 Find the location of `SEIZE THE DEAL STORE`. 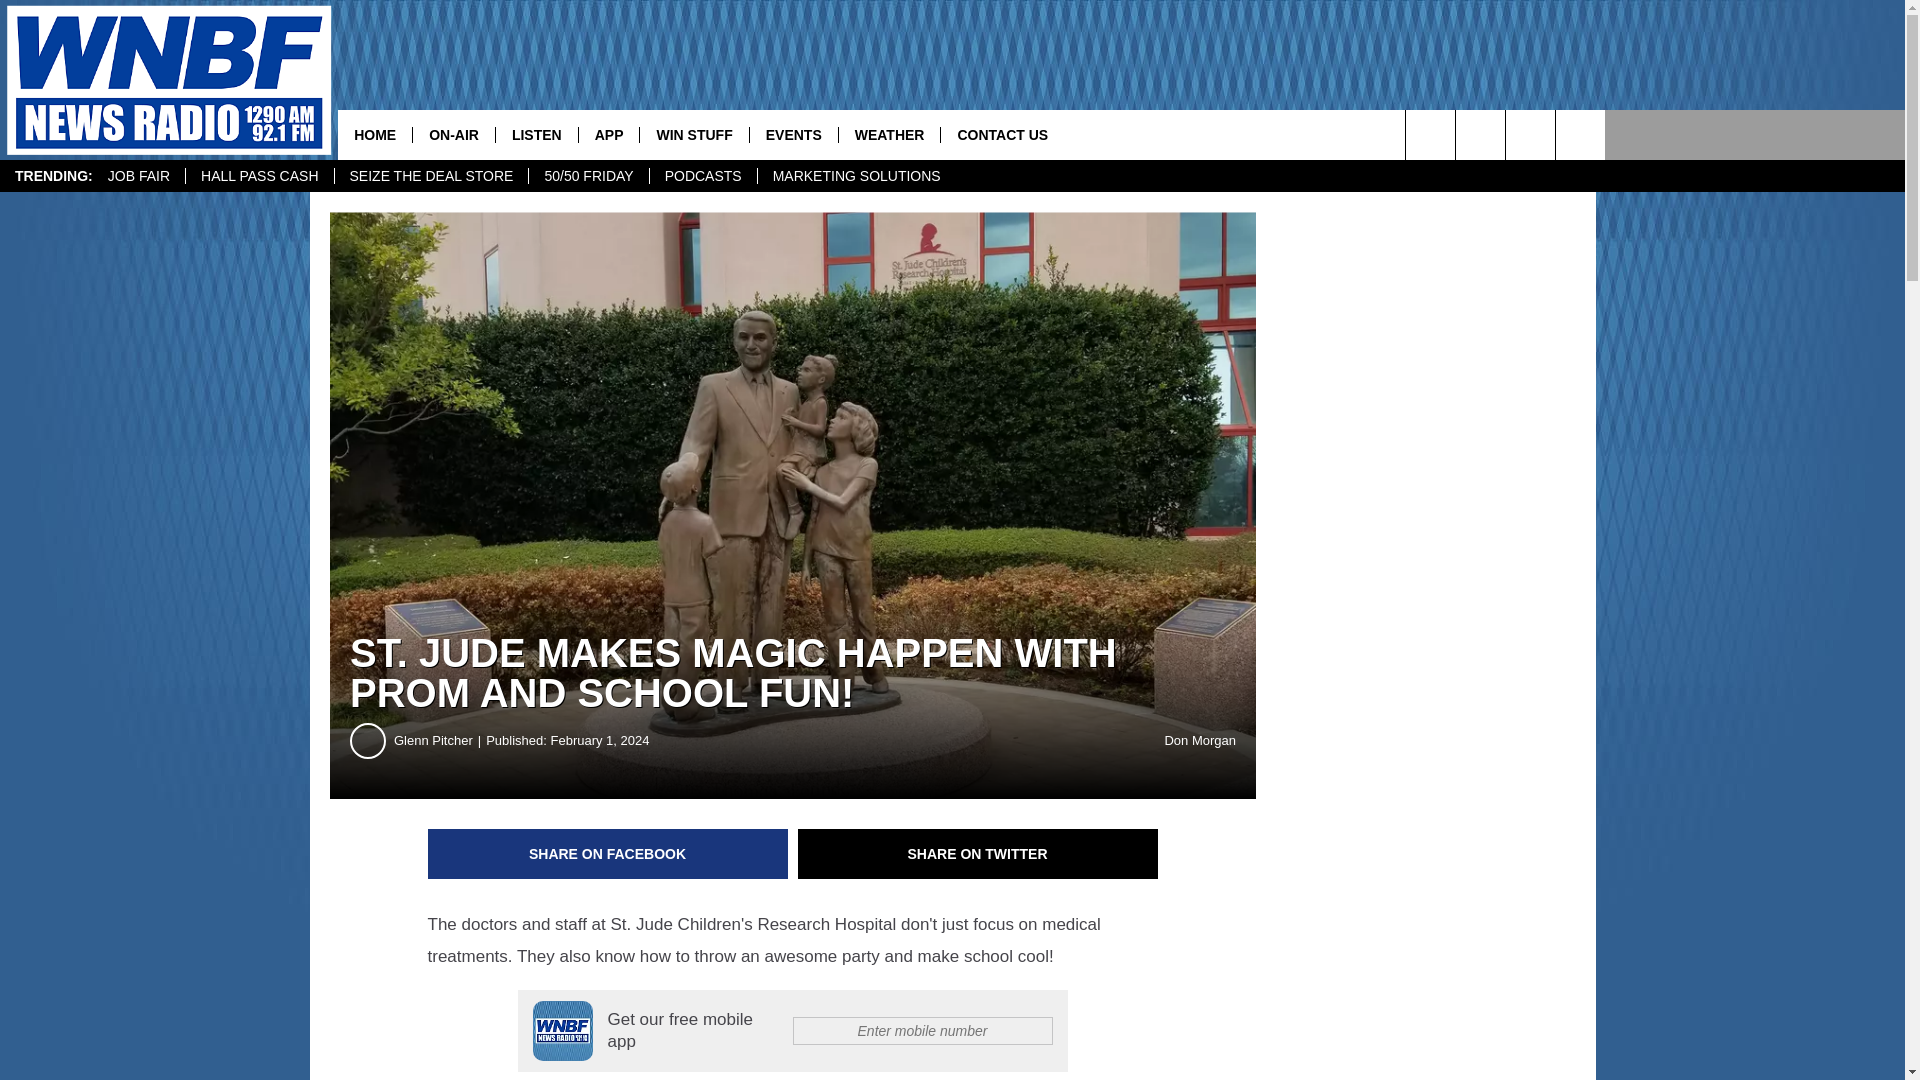

SEIZE THE DEAL STORE is located at coordinates (432, 176).